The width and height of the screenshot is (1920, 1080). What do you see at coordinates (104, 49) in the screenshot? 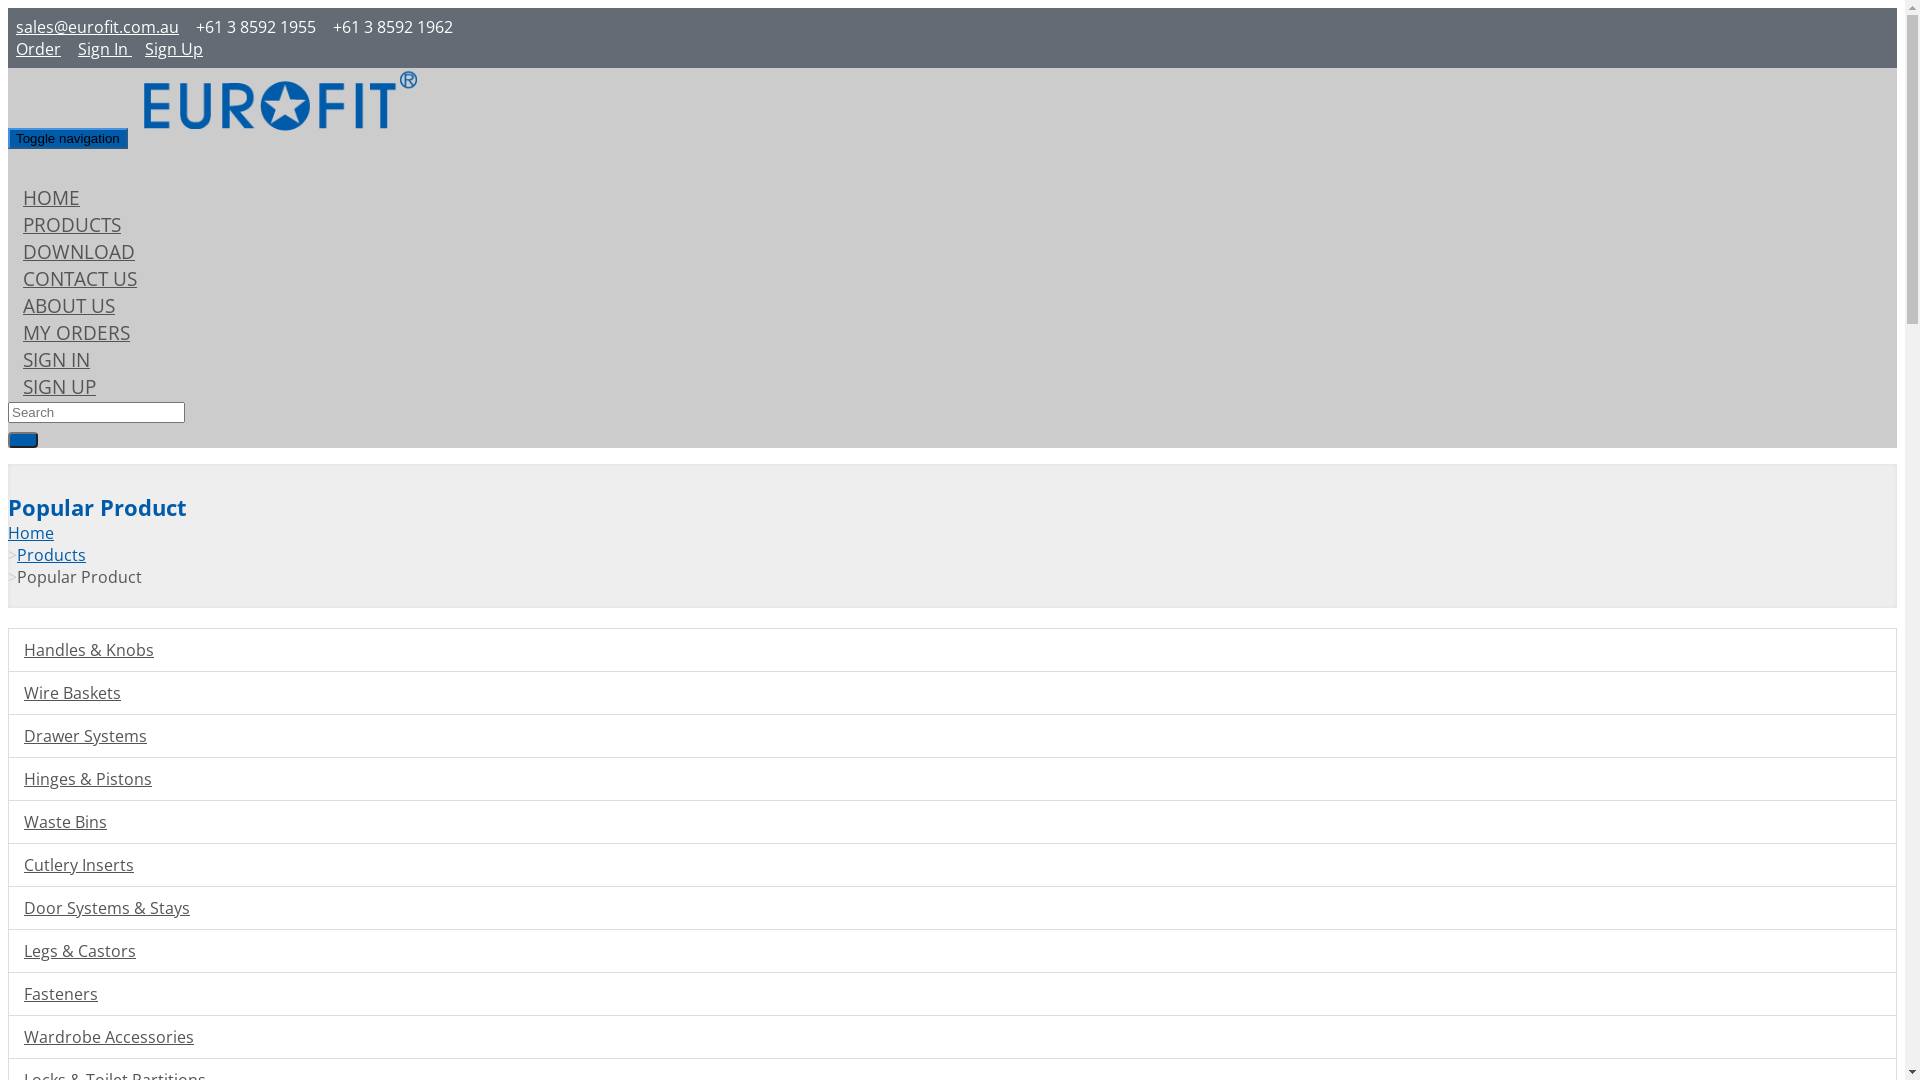
I see `Sign In` at bounding box center [104, 49].